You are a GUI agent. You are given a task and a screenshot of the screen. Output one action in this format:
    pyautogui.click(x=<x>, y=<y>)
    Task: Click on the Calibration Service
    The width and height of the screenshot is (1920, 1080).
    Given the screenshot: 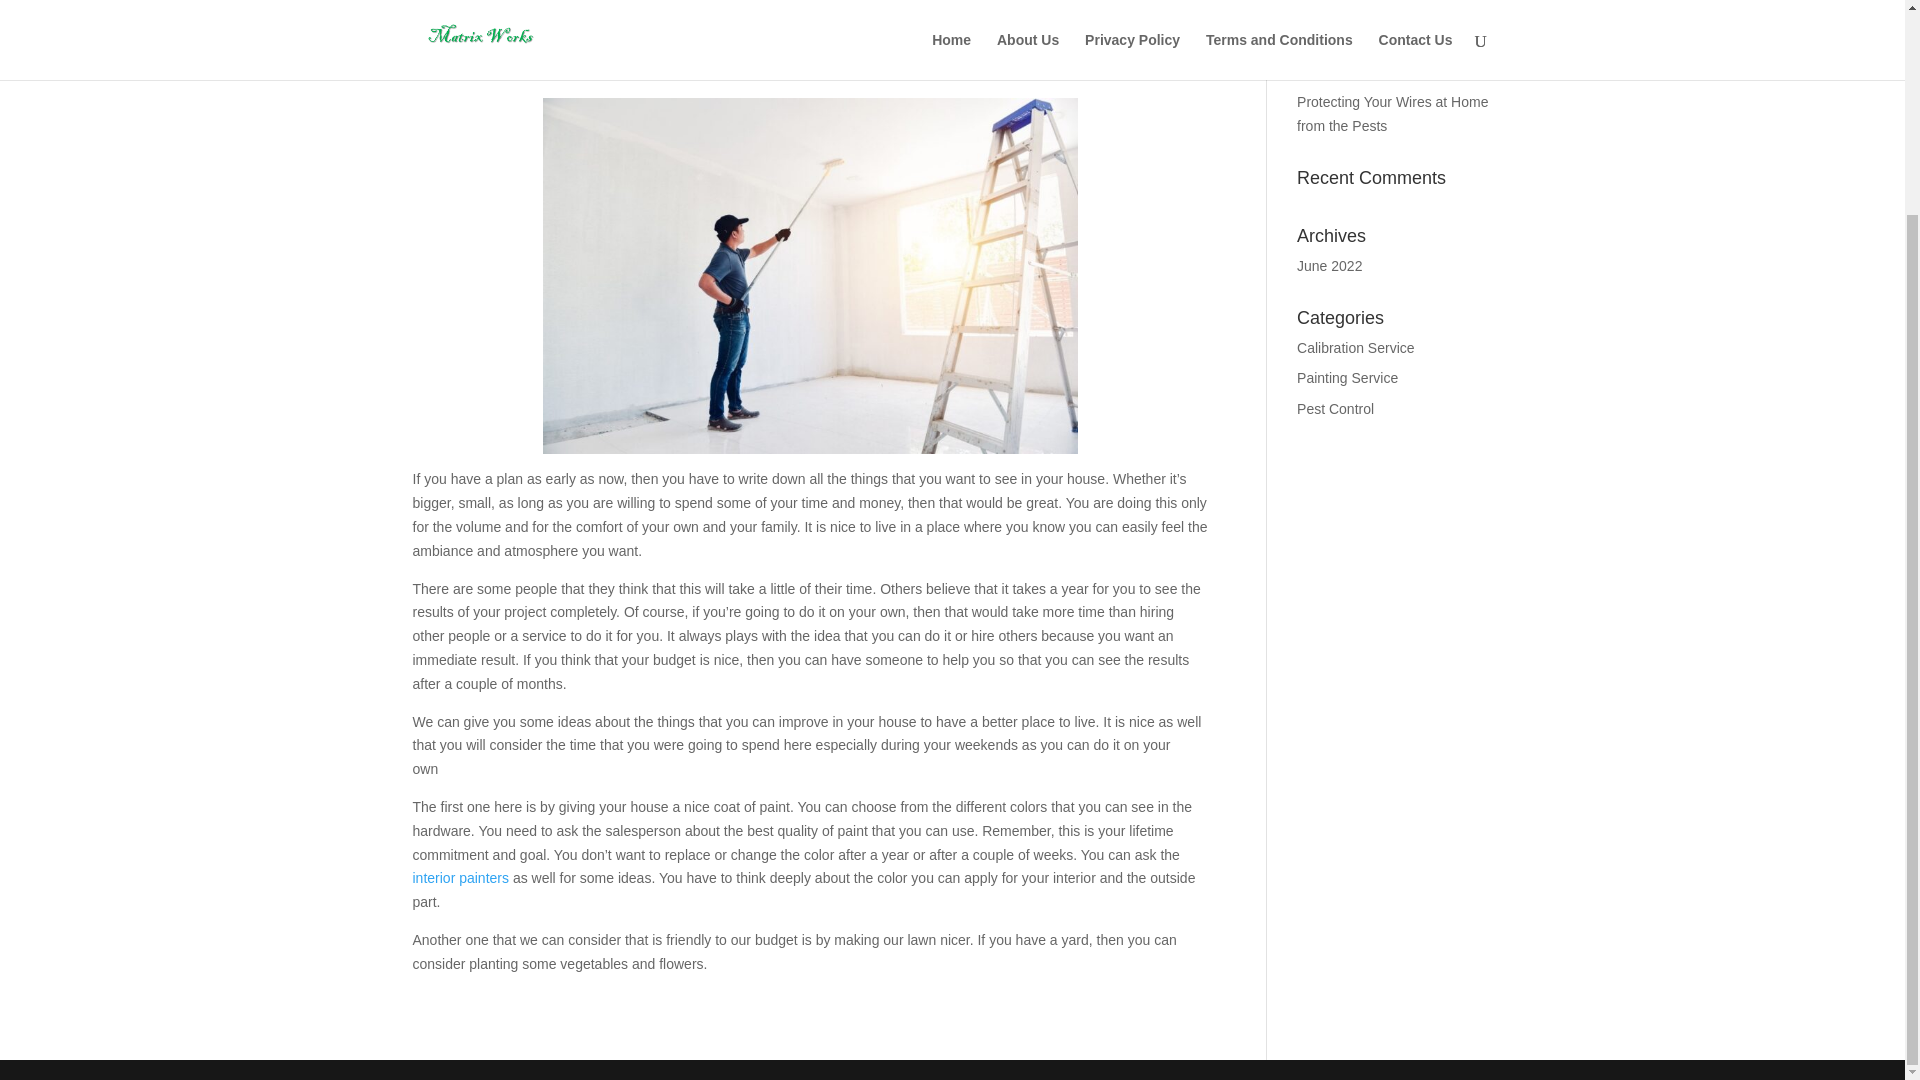 What is the action you would take?
    pyautogui.click(x=1356, y=348)
    